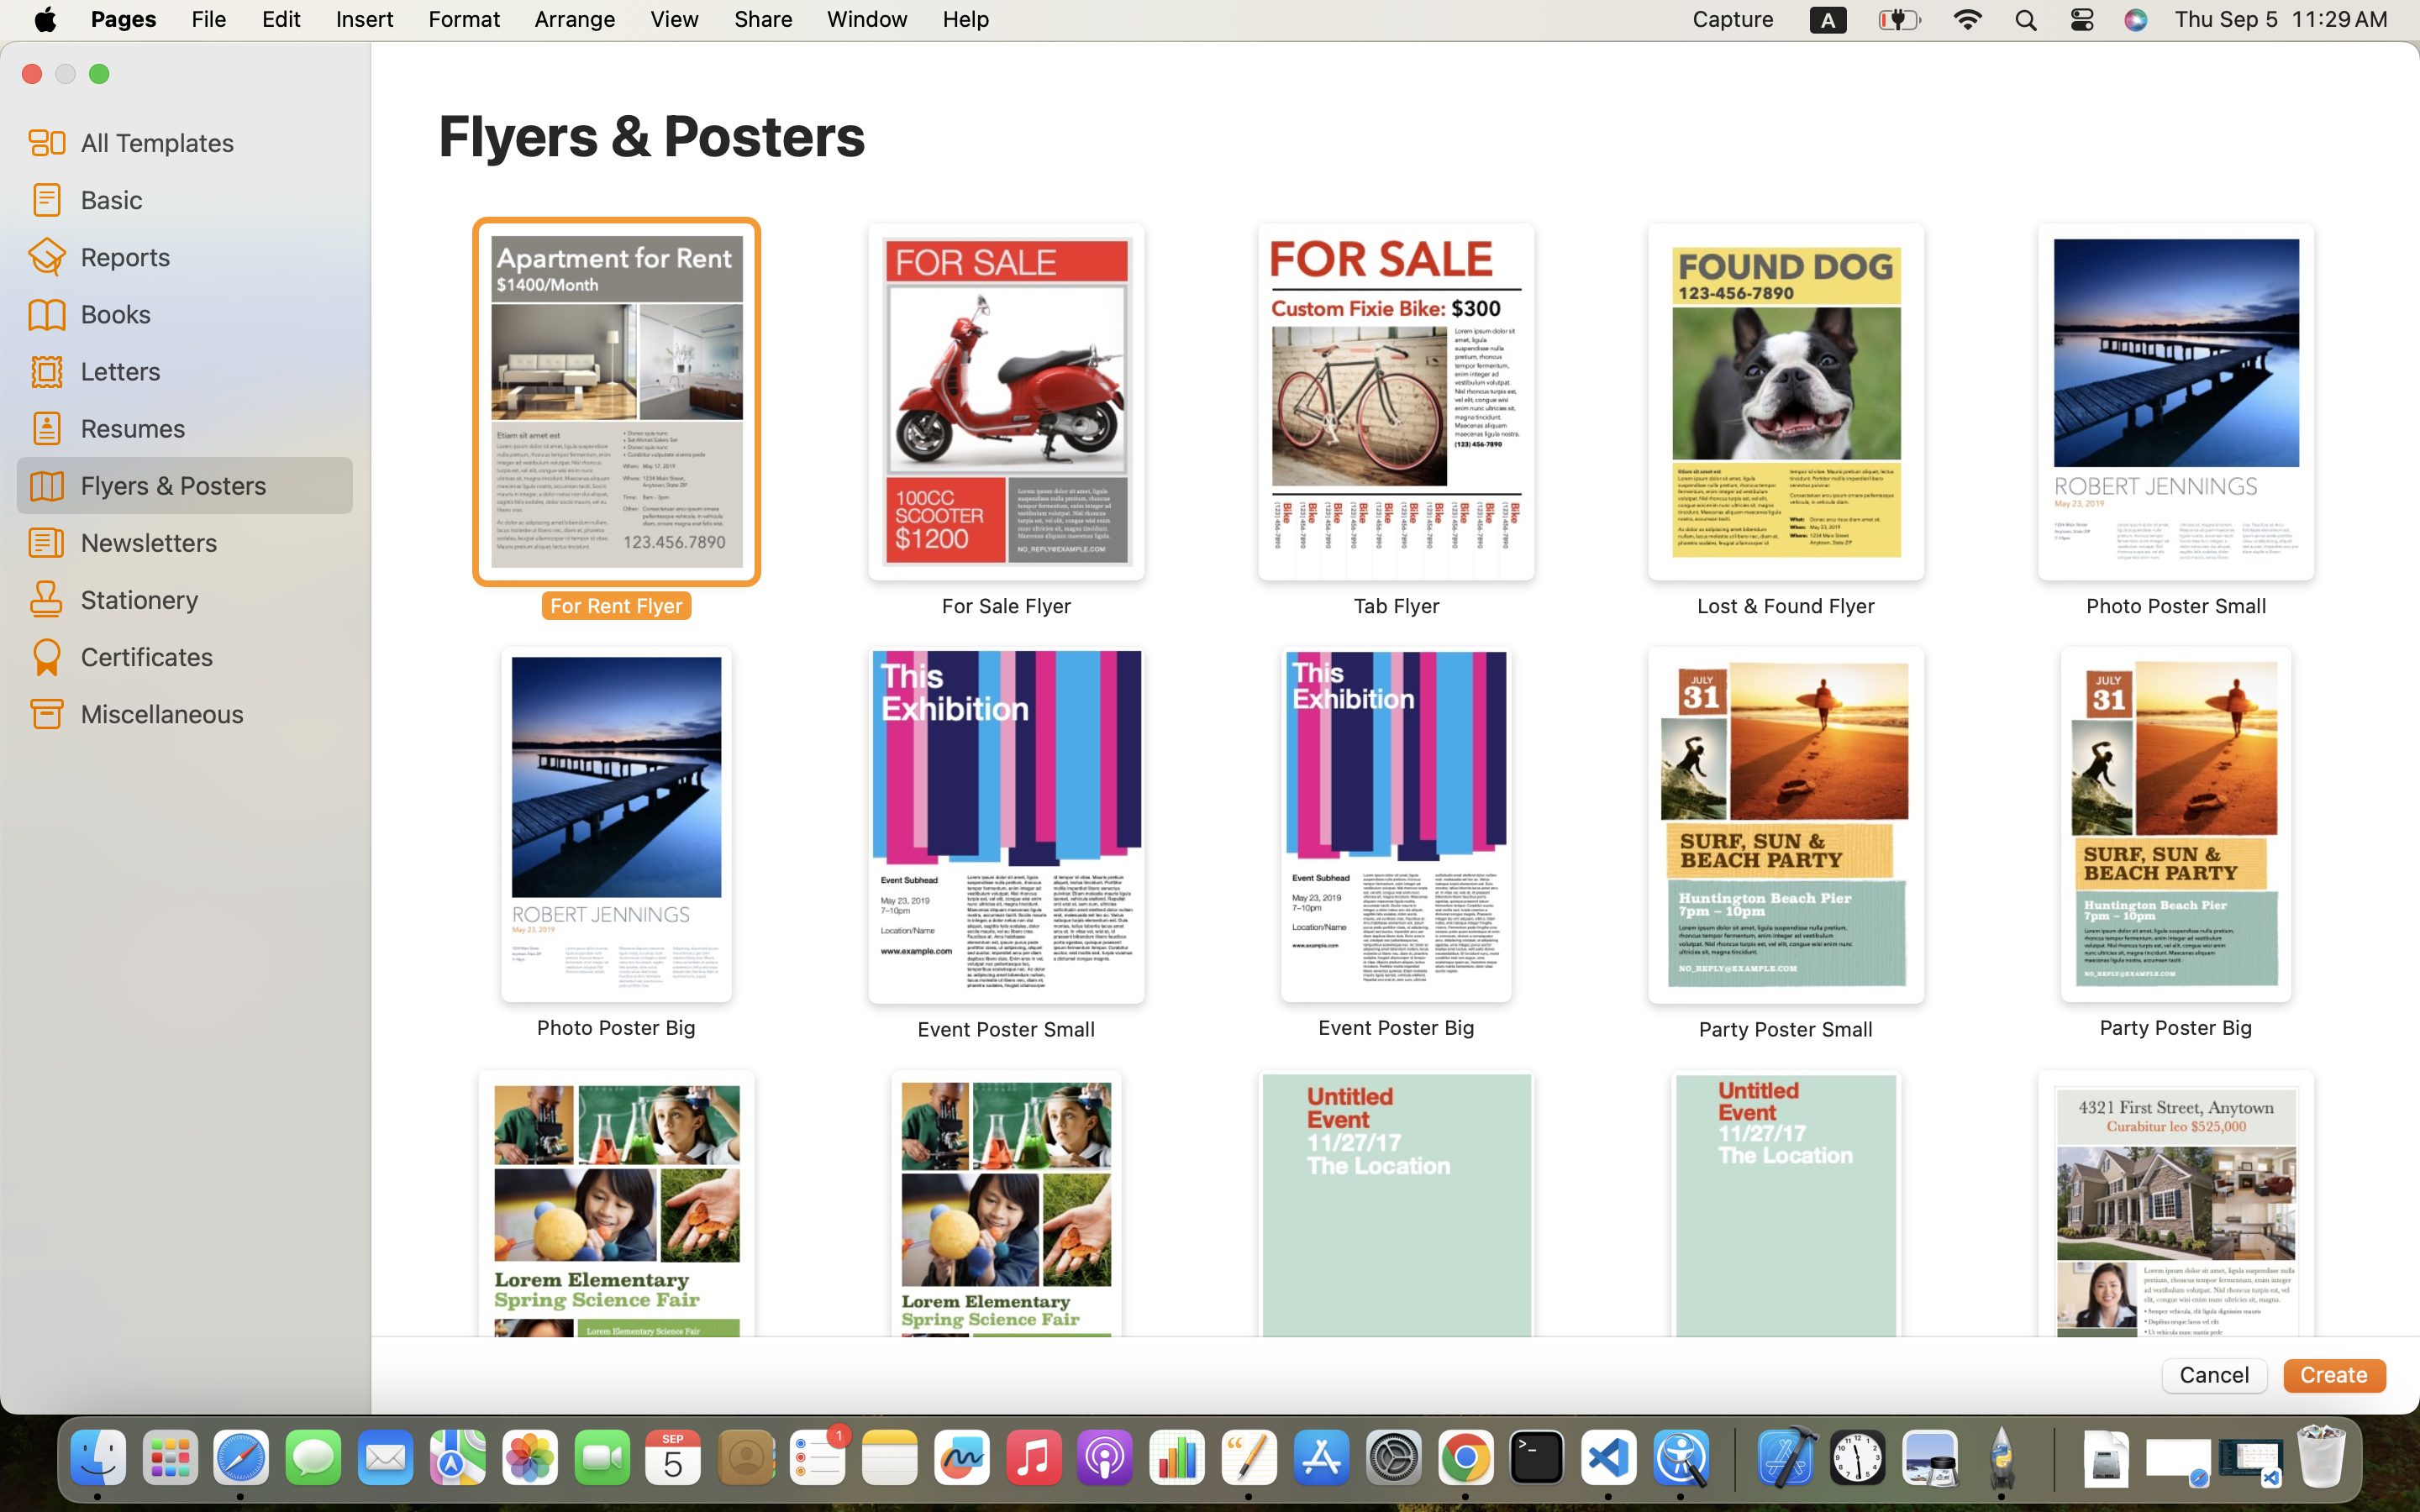  What do you see at coordinates (210, 142) in the screenshot?
I see `All Templates` at bounding box center [210, 142].